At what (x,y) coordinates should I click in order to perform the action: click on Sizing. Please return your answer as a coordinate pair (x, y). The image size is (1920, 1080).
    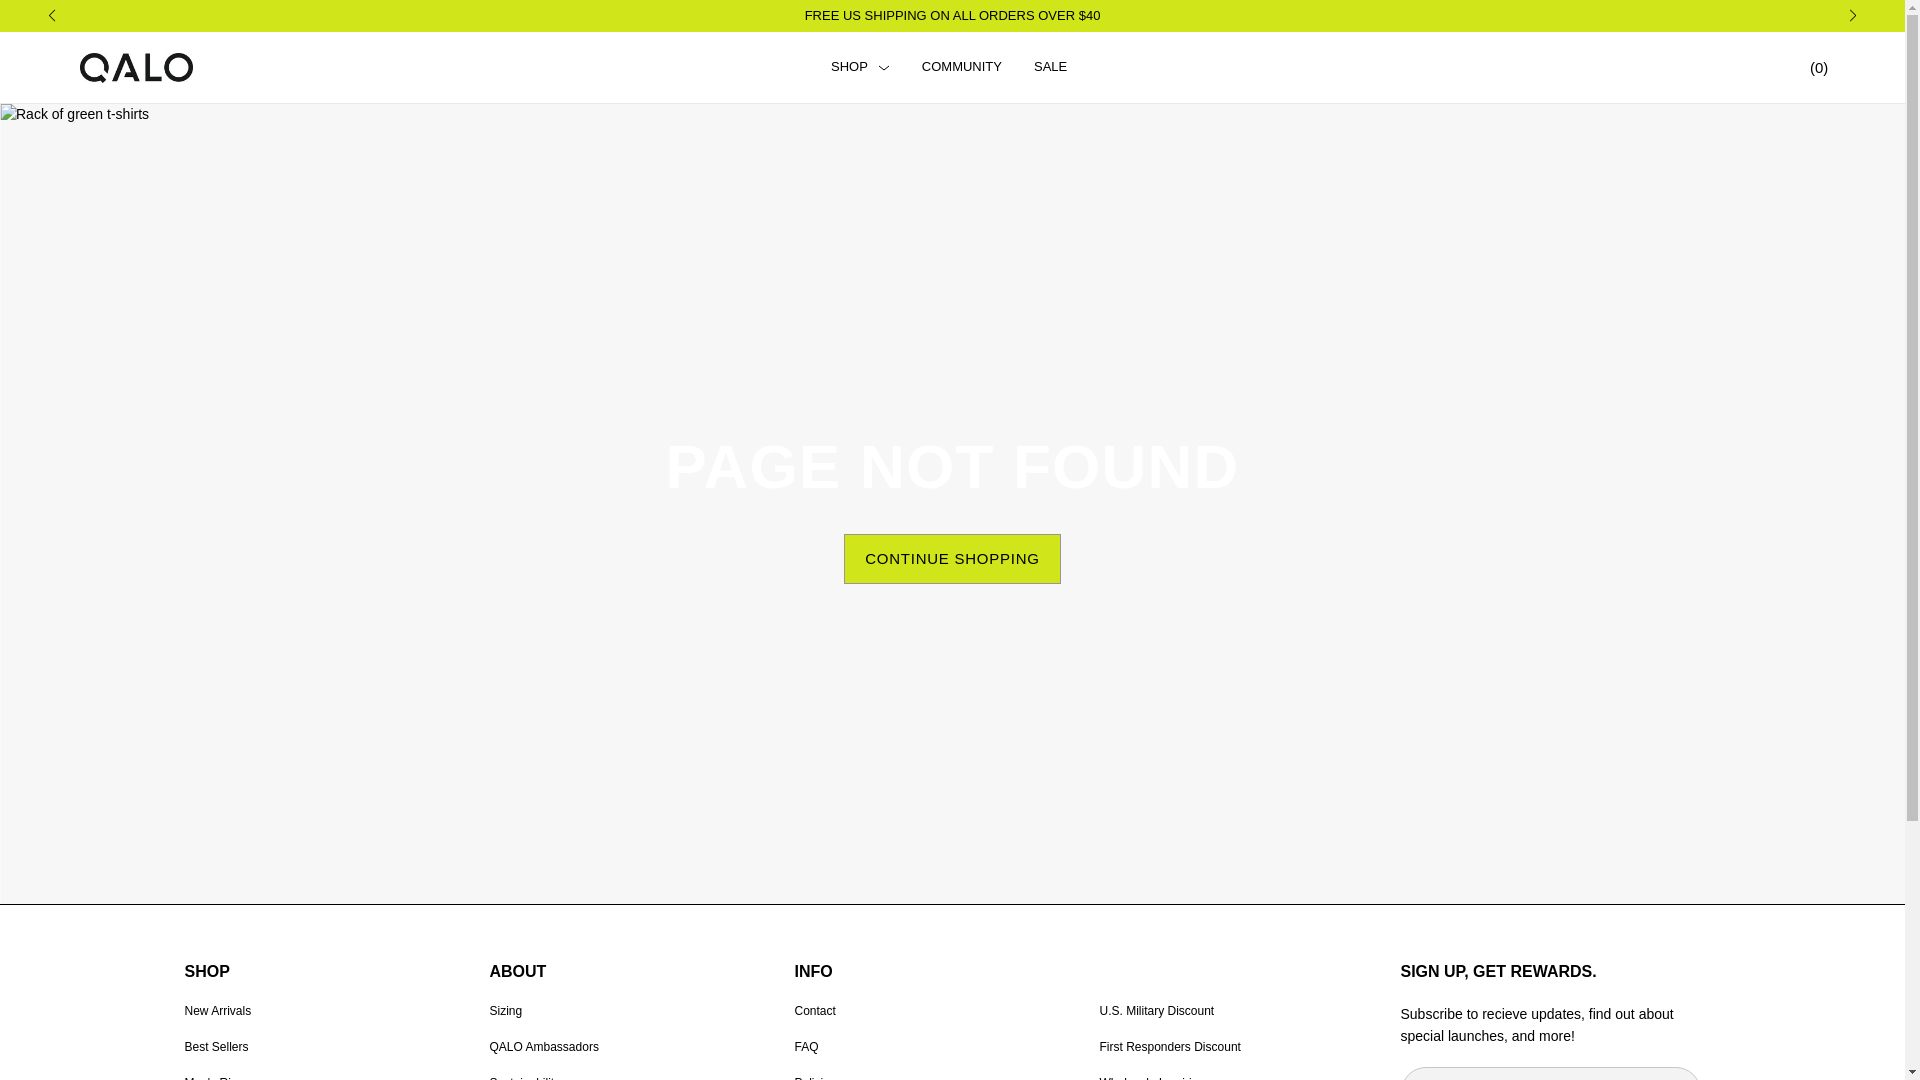
    Looking at the image, I should click on (506, 1011).